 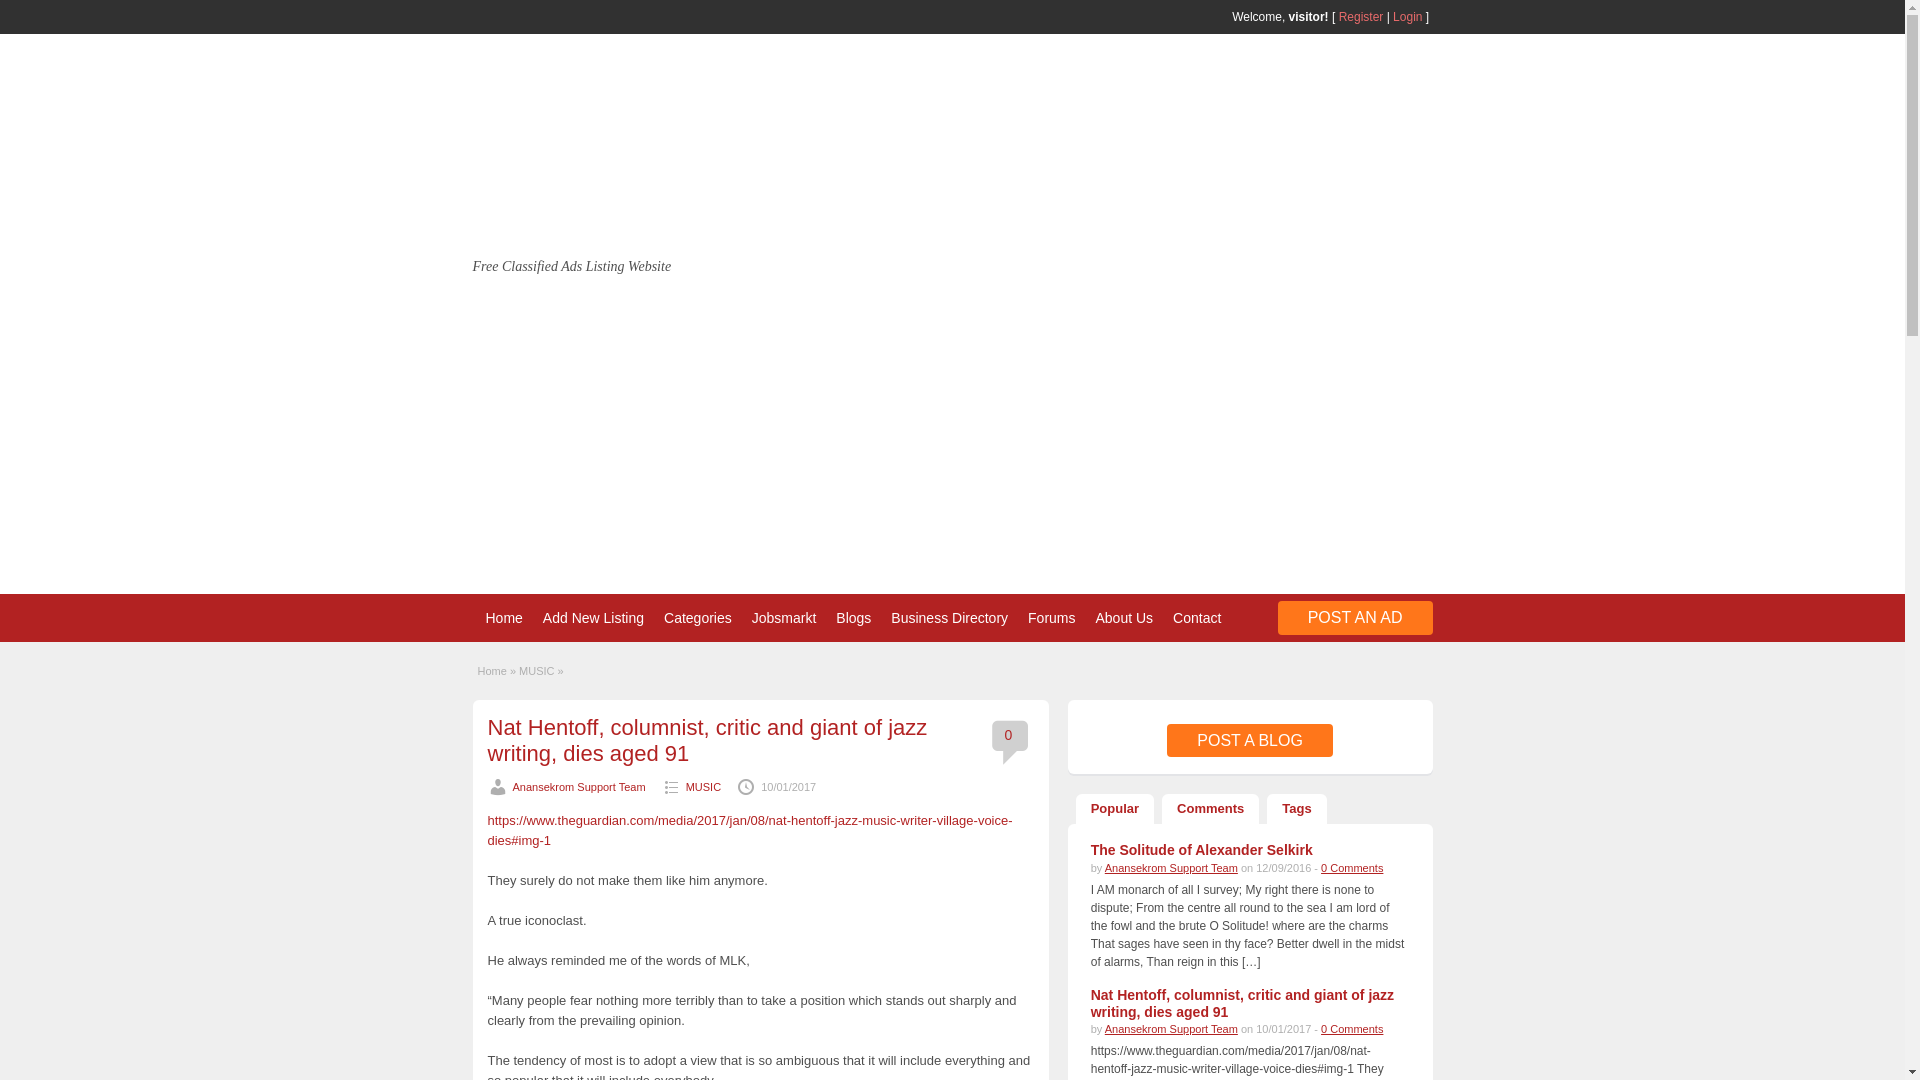 What do you see at coordinates (576, 248) in the screenshot?
I see `Anansekrom Free Classified Ads Listing` at bounding box center [576, 248].